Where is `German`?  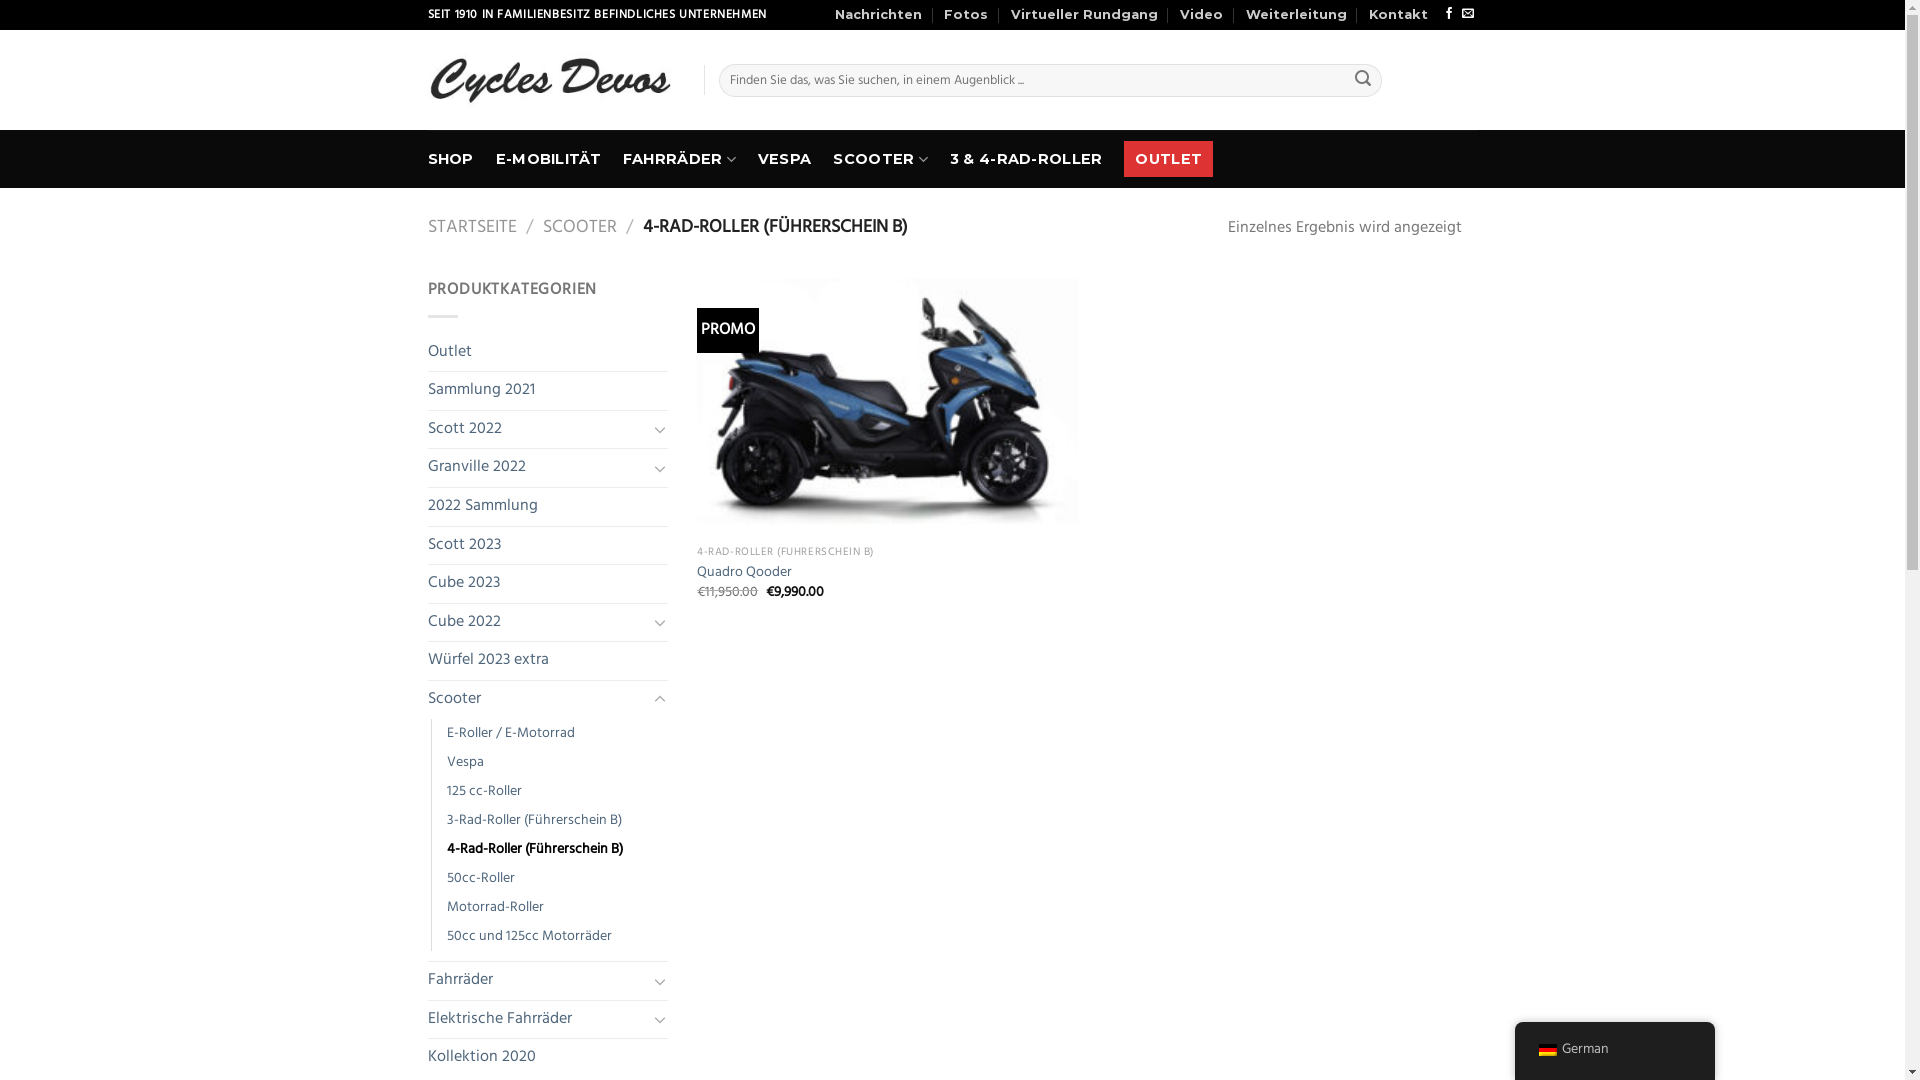 German is located at coordinates (1614, 1050).